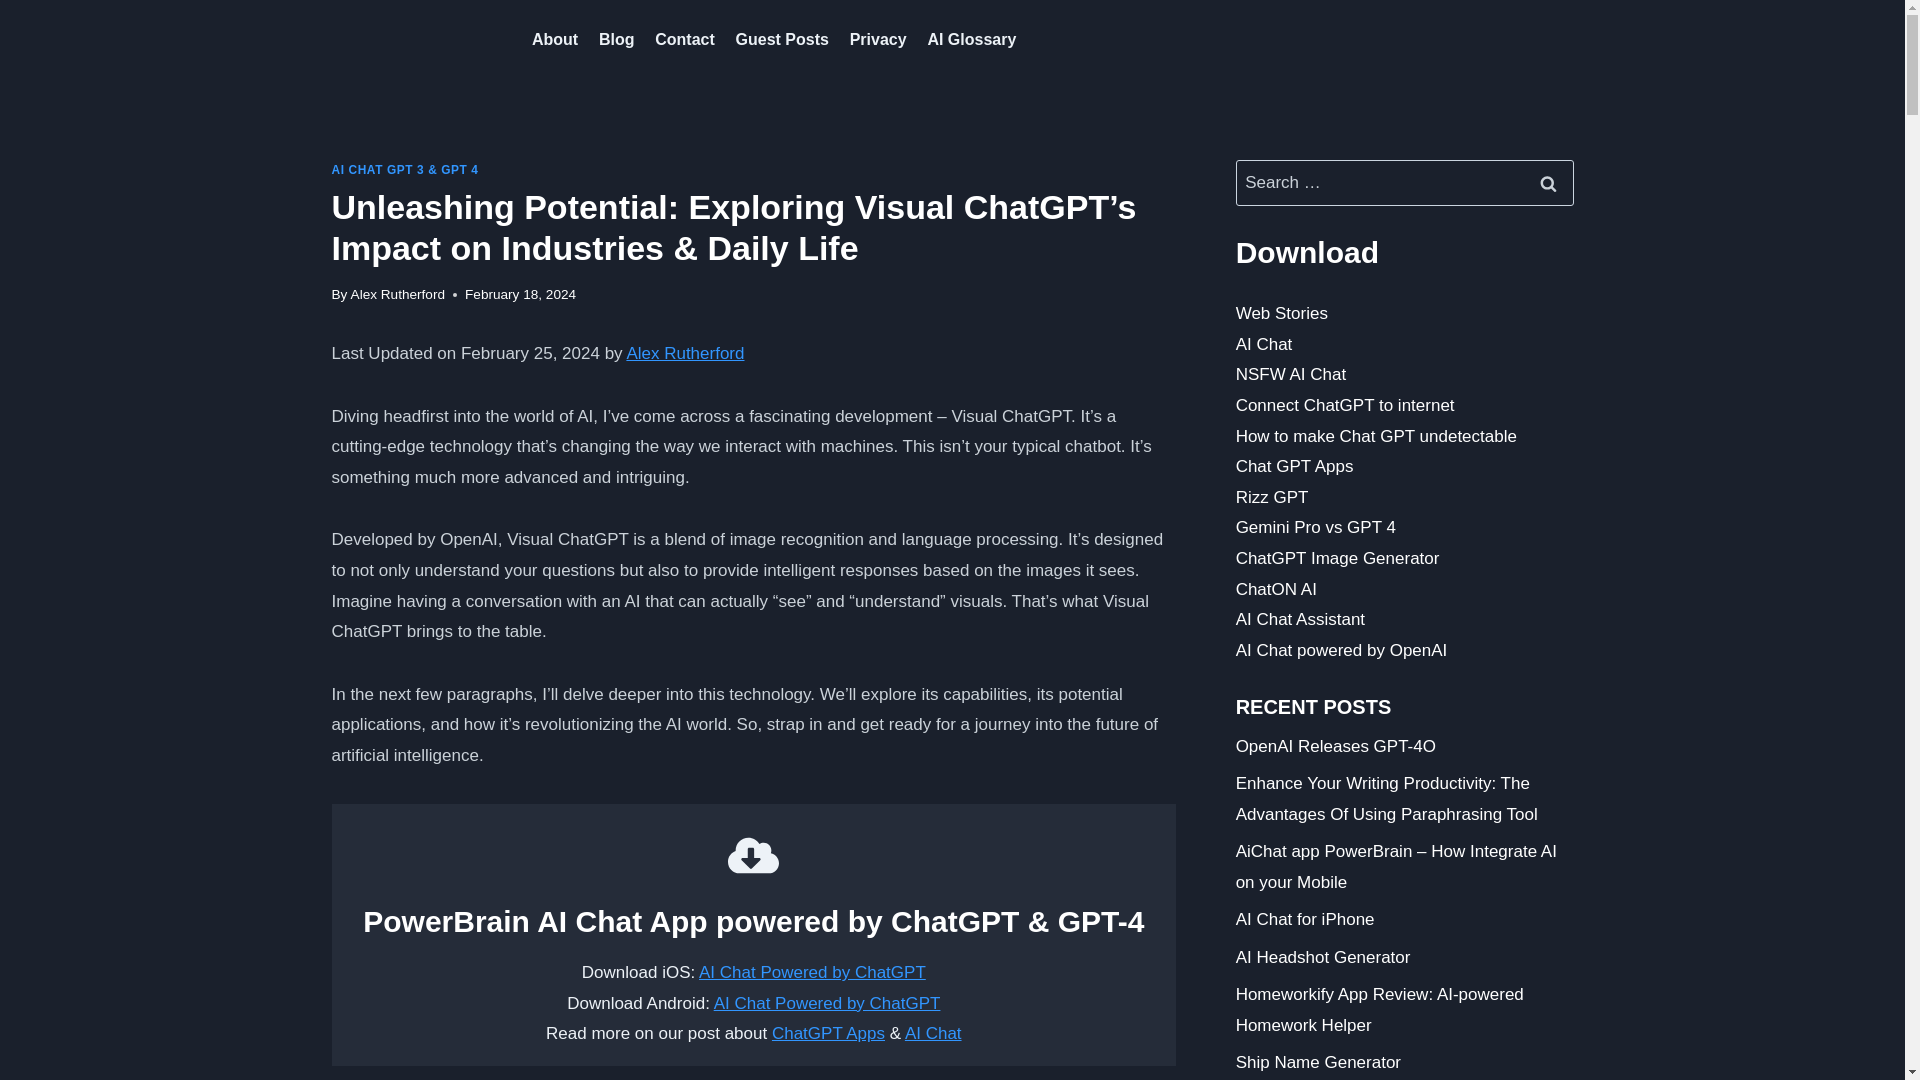  What do you see at coordinates (1549, 182) in the screenshot?
I see `Search` at bounding box center [1549, 182].